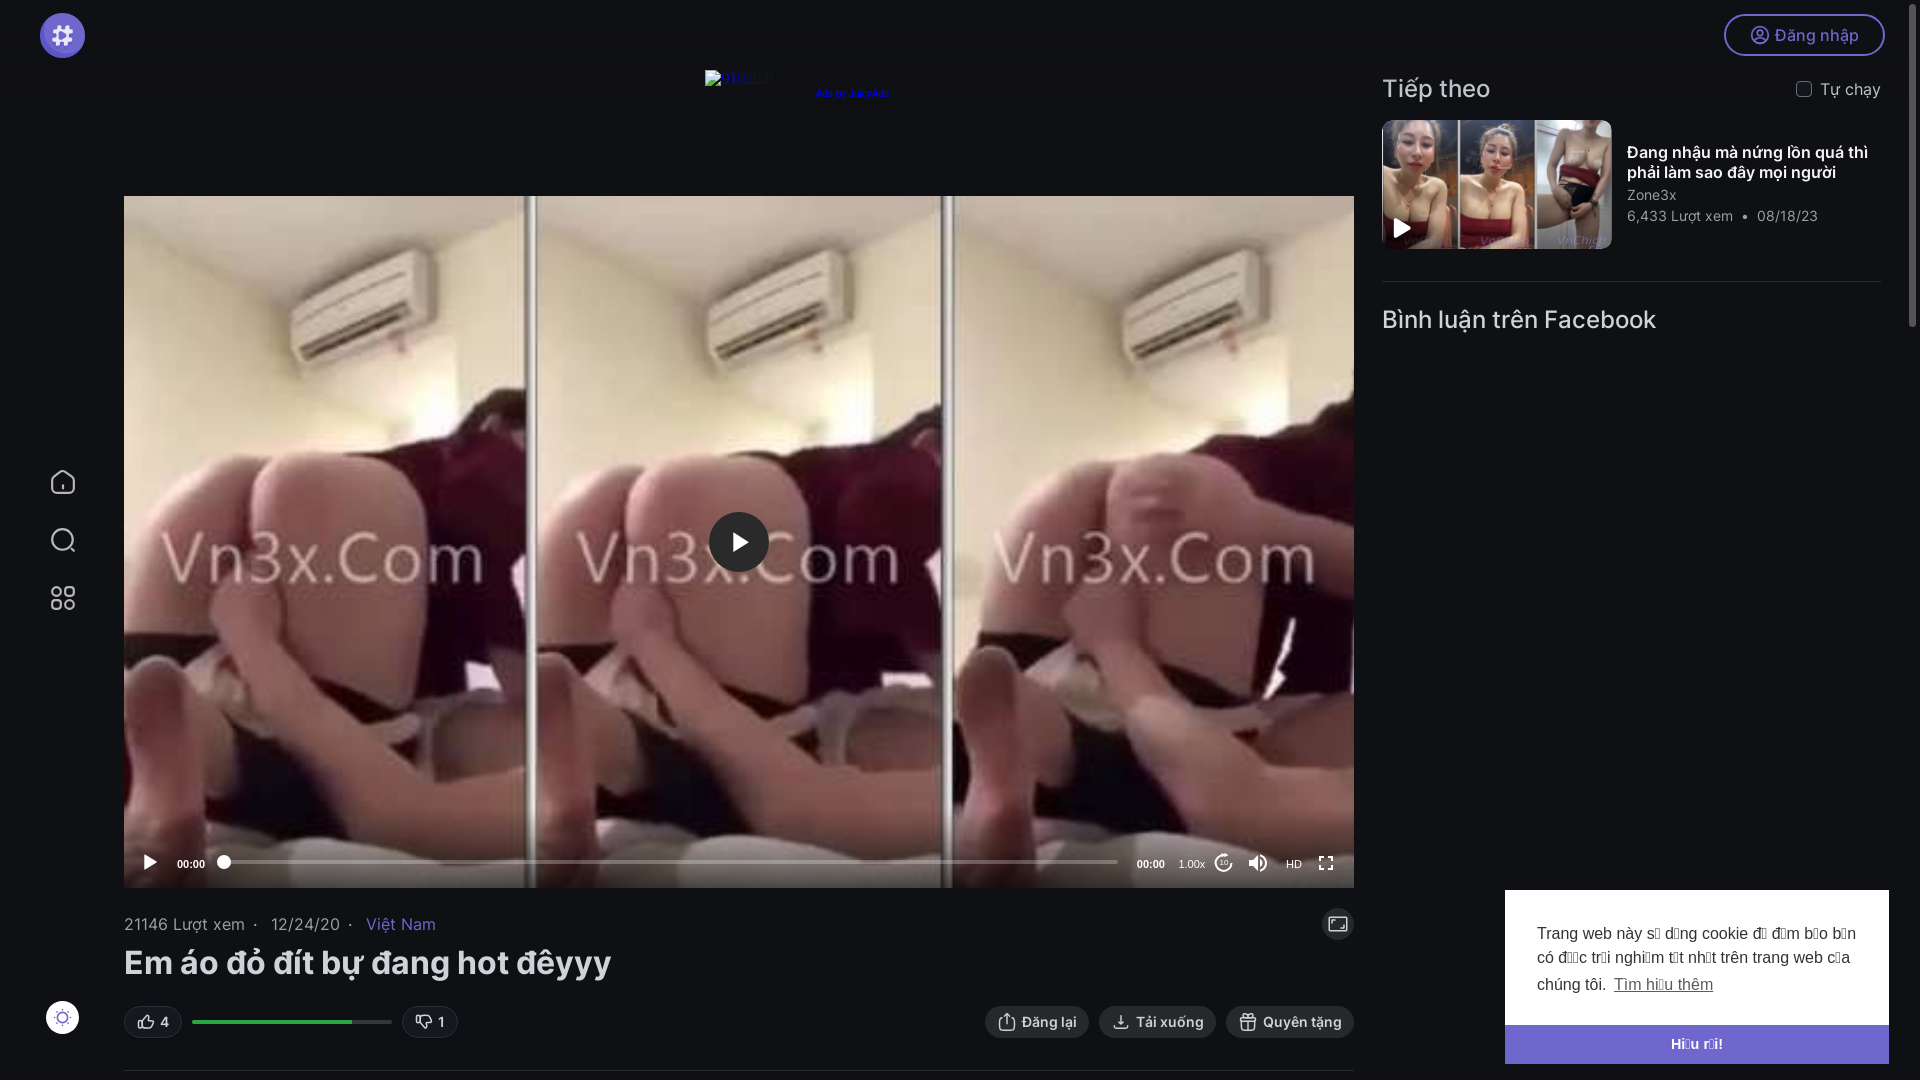 The image size is (1920, 1080). Describe the element at coordinates (1294, 864) in the screenshot. I see `HD` at that location.